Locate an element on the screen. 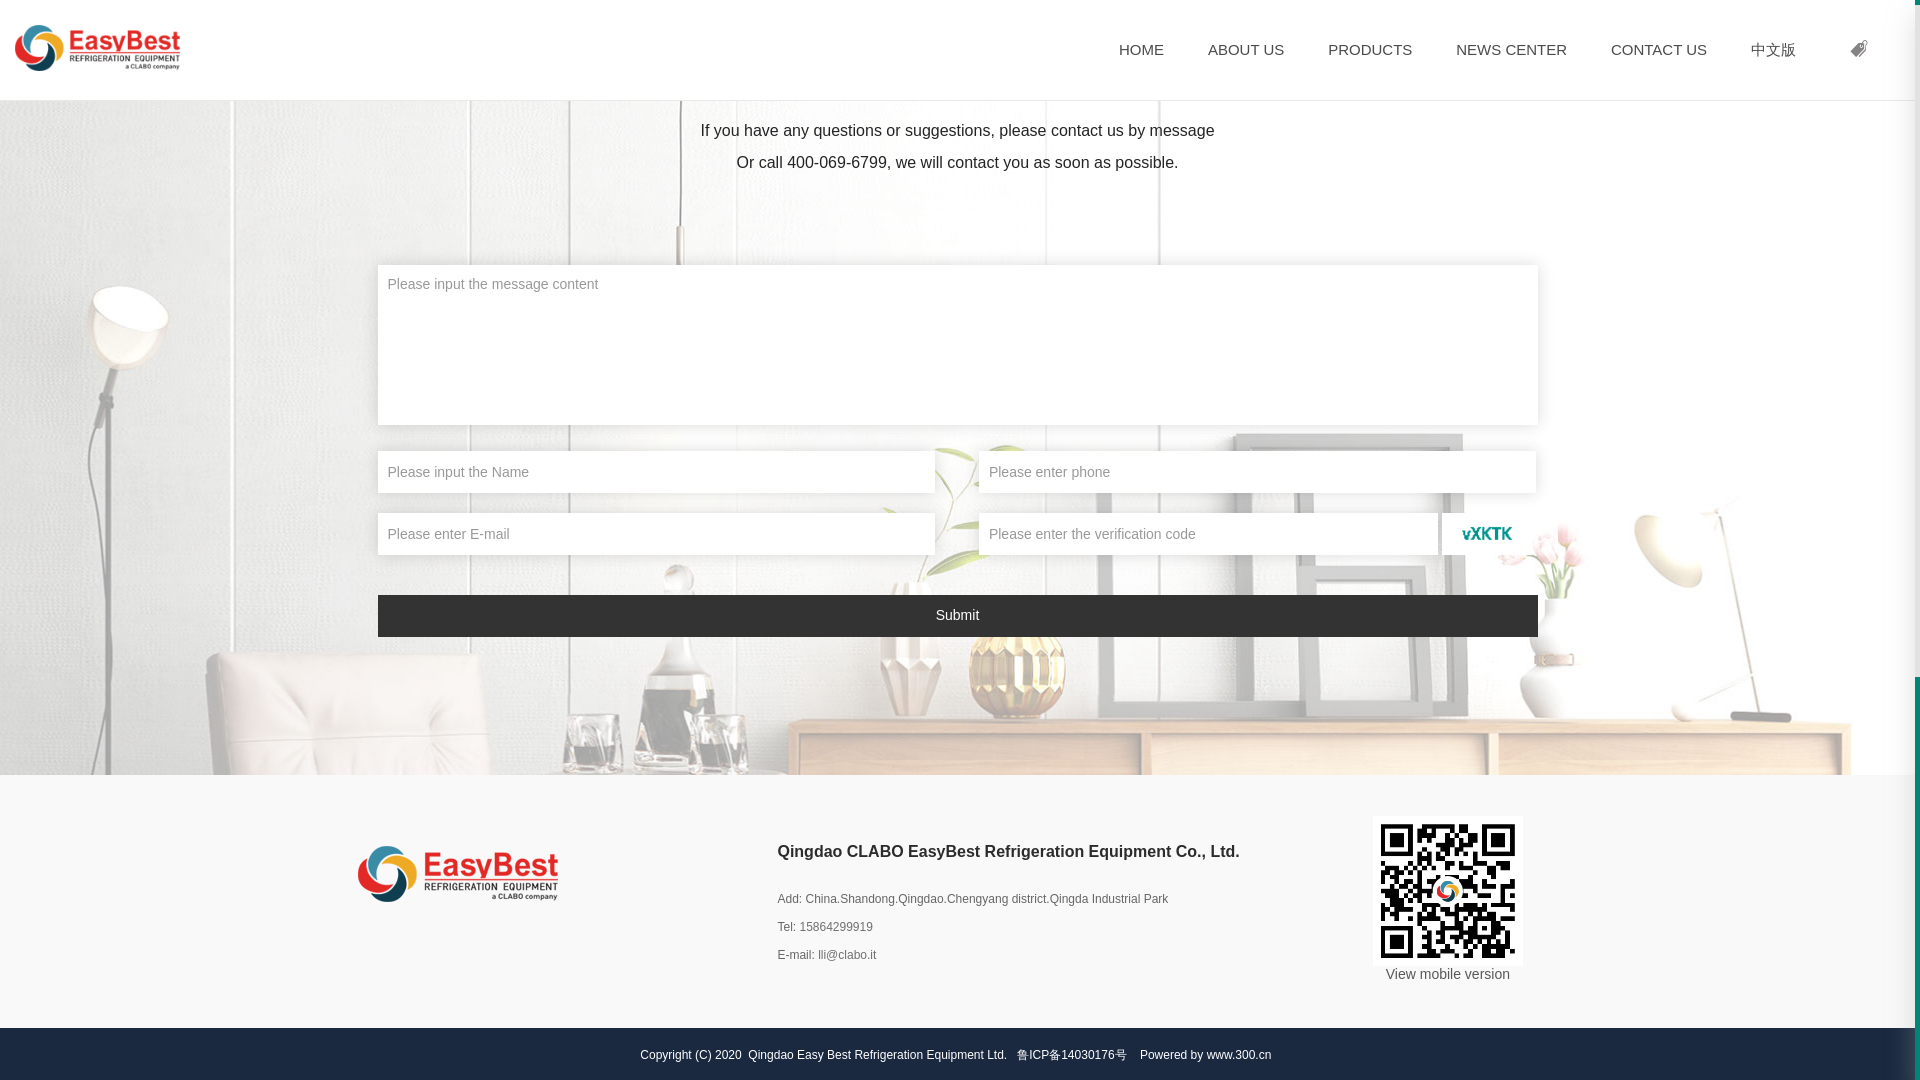  15864299919 is located at coordinates (834, 927).